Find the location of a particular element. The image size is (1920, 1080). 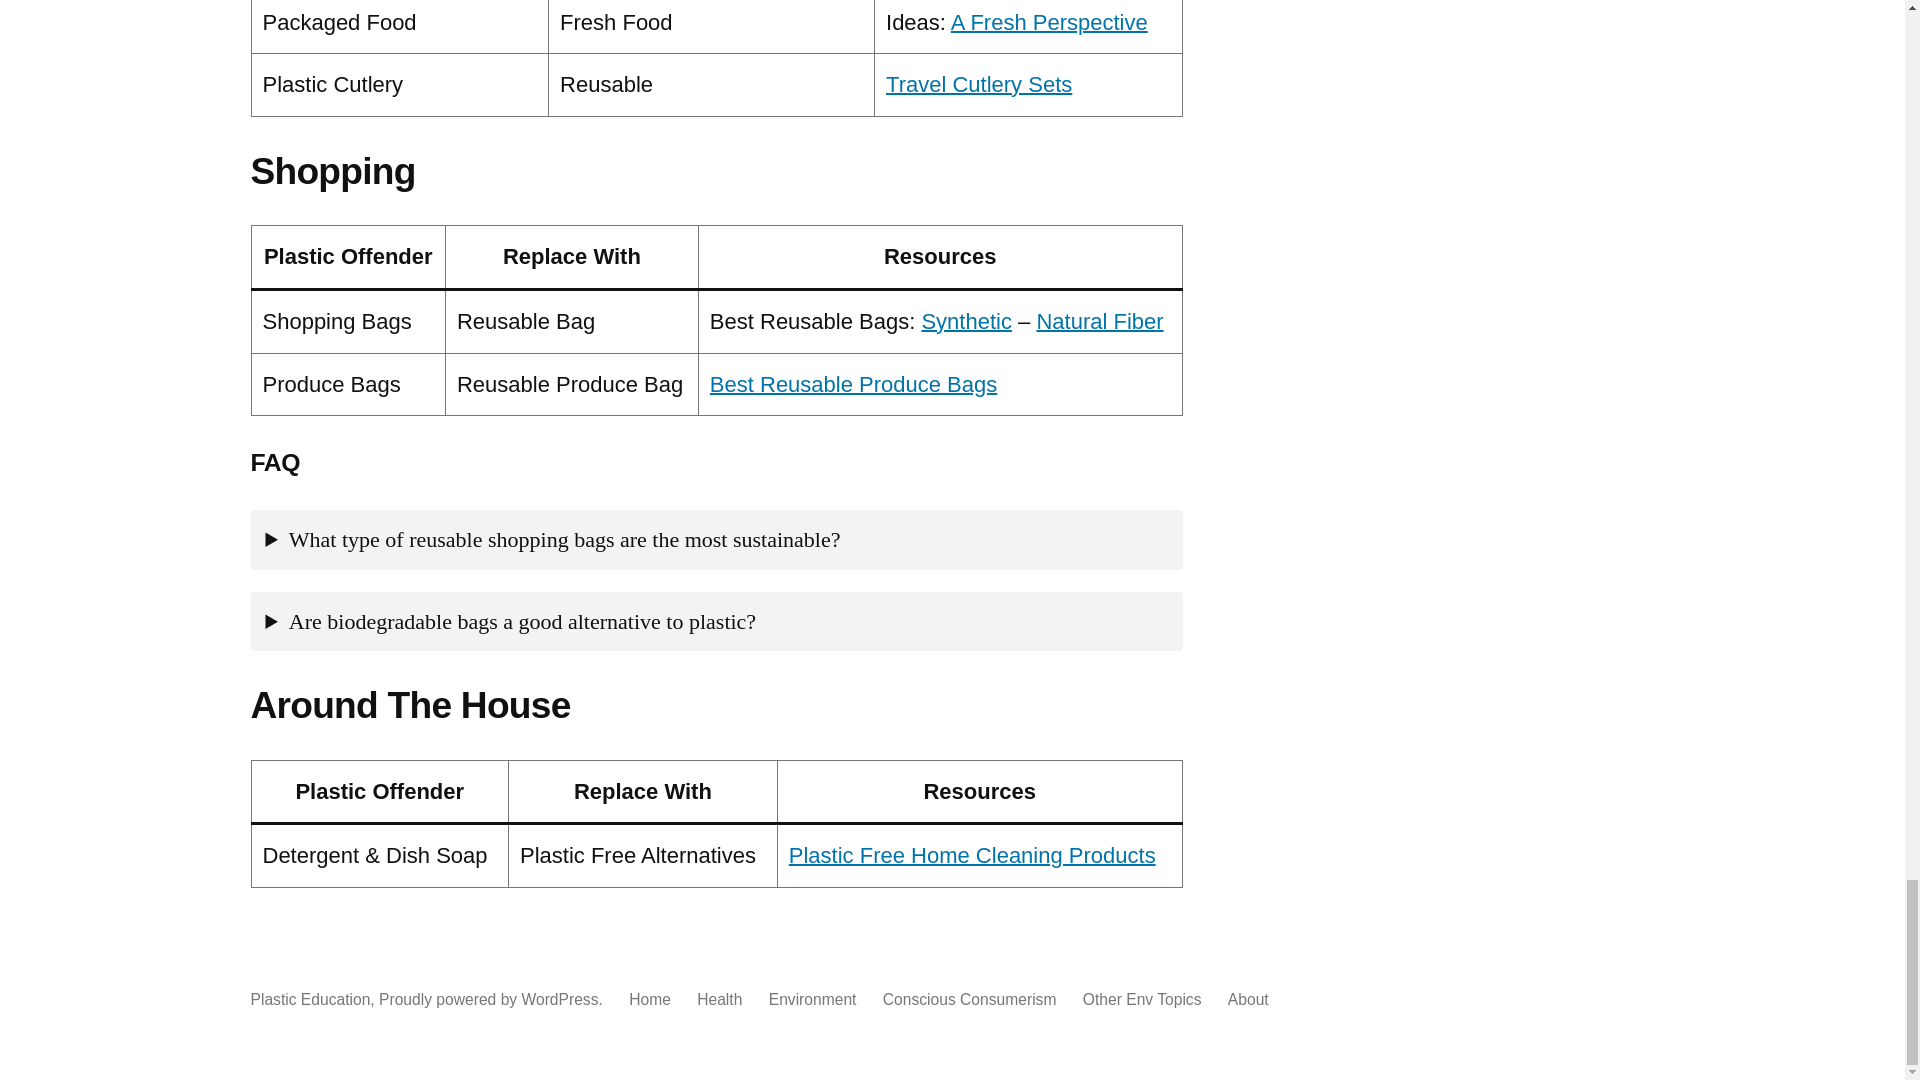

Travel Cutlery Sets is located at coordinates (978, 84).